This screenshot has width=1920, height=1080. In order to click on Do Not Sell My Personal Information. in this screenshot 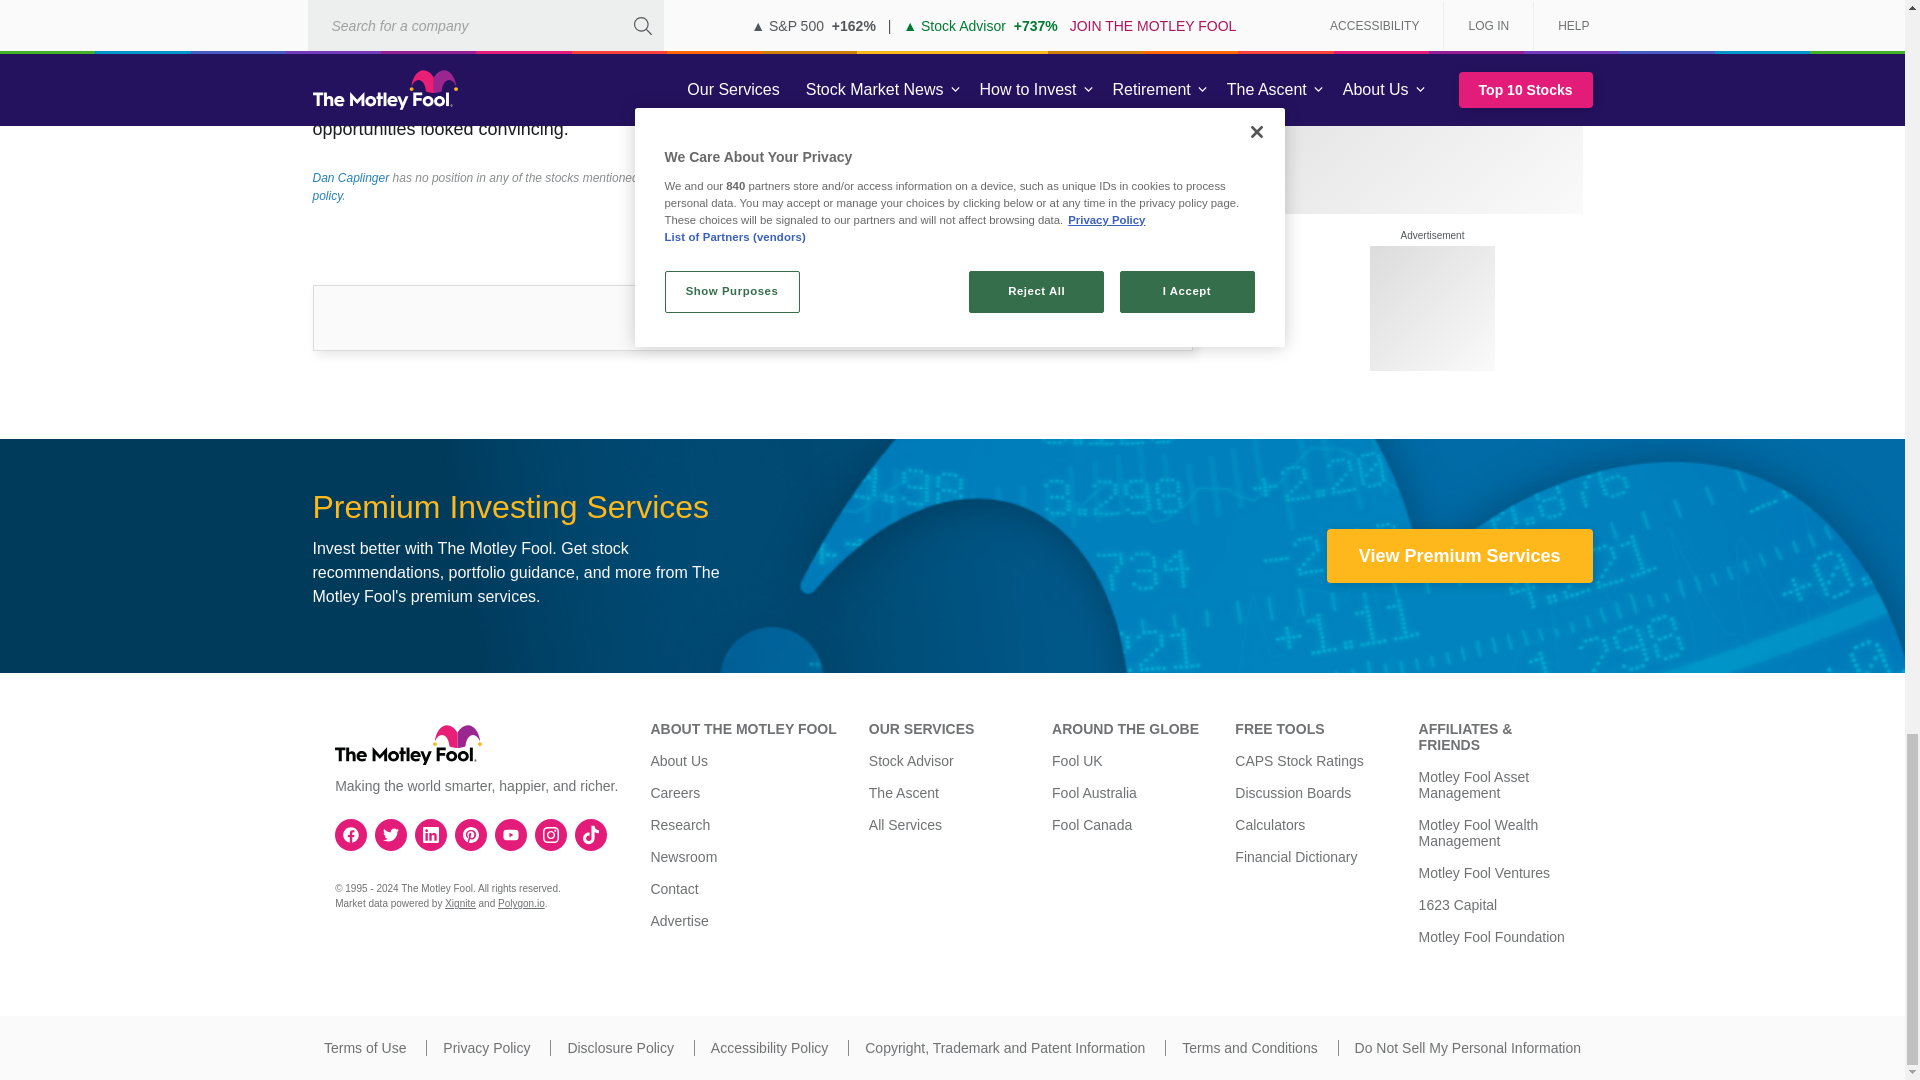, I will do `click(1468, 1048)`.